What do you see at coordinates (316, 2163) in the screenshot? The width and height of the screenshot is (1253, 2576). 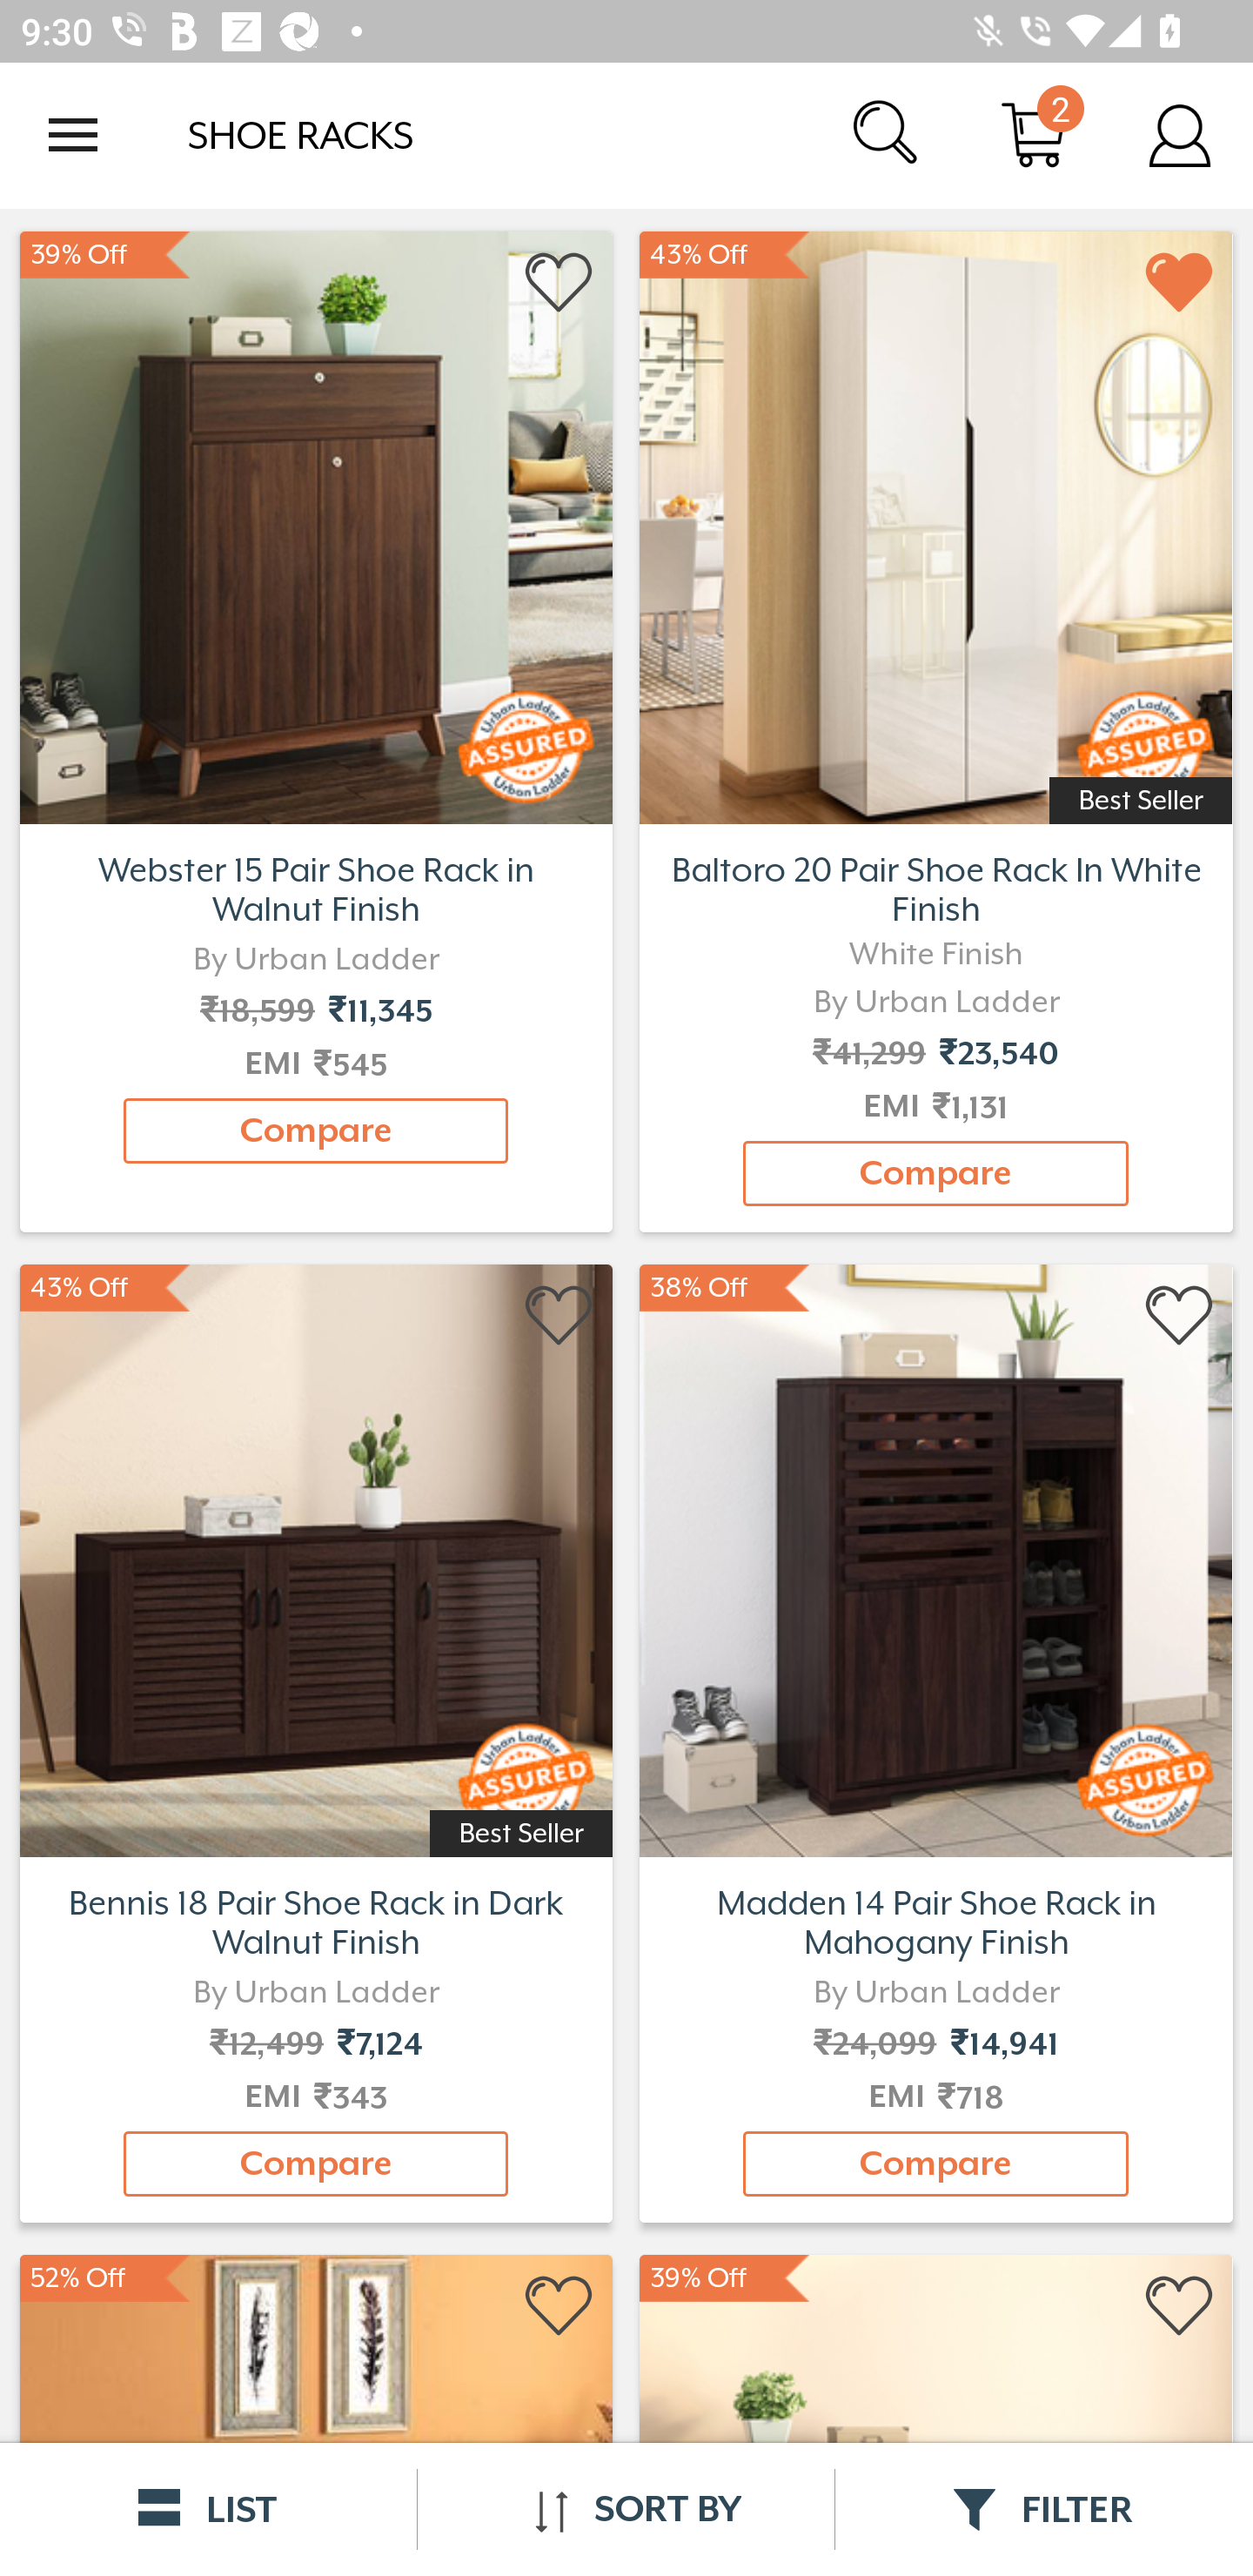 I see `Compare` at bounding box center [316, 2163].